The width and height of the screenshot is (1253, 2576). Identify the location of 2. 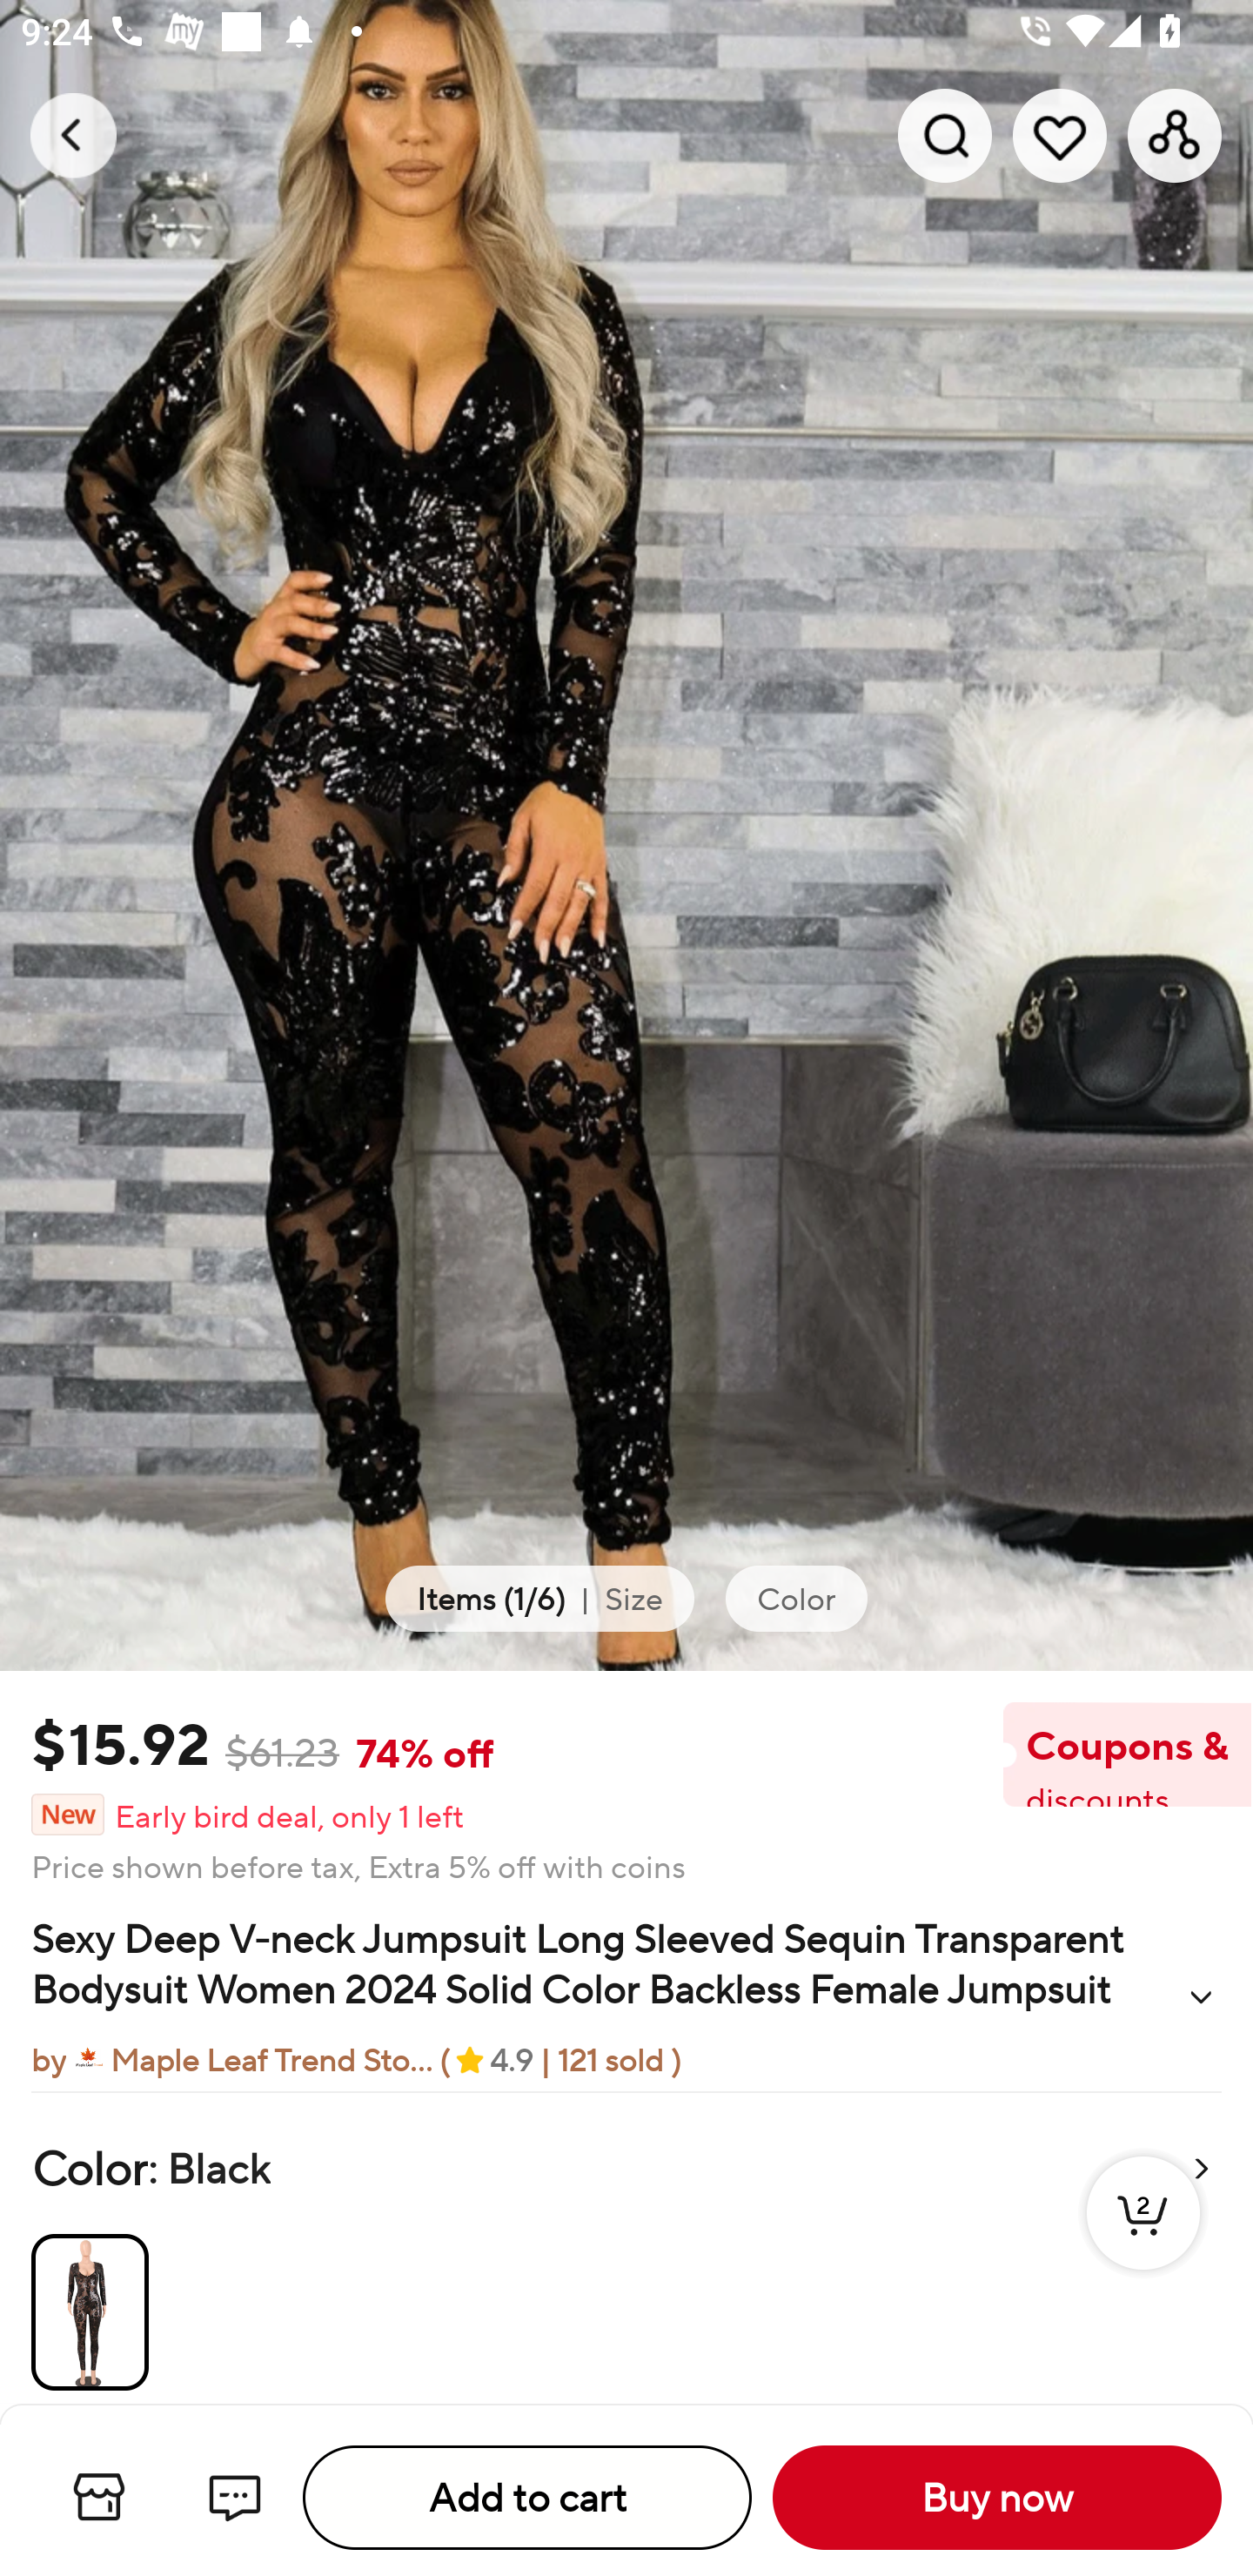
(1143, 2244).